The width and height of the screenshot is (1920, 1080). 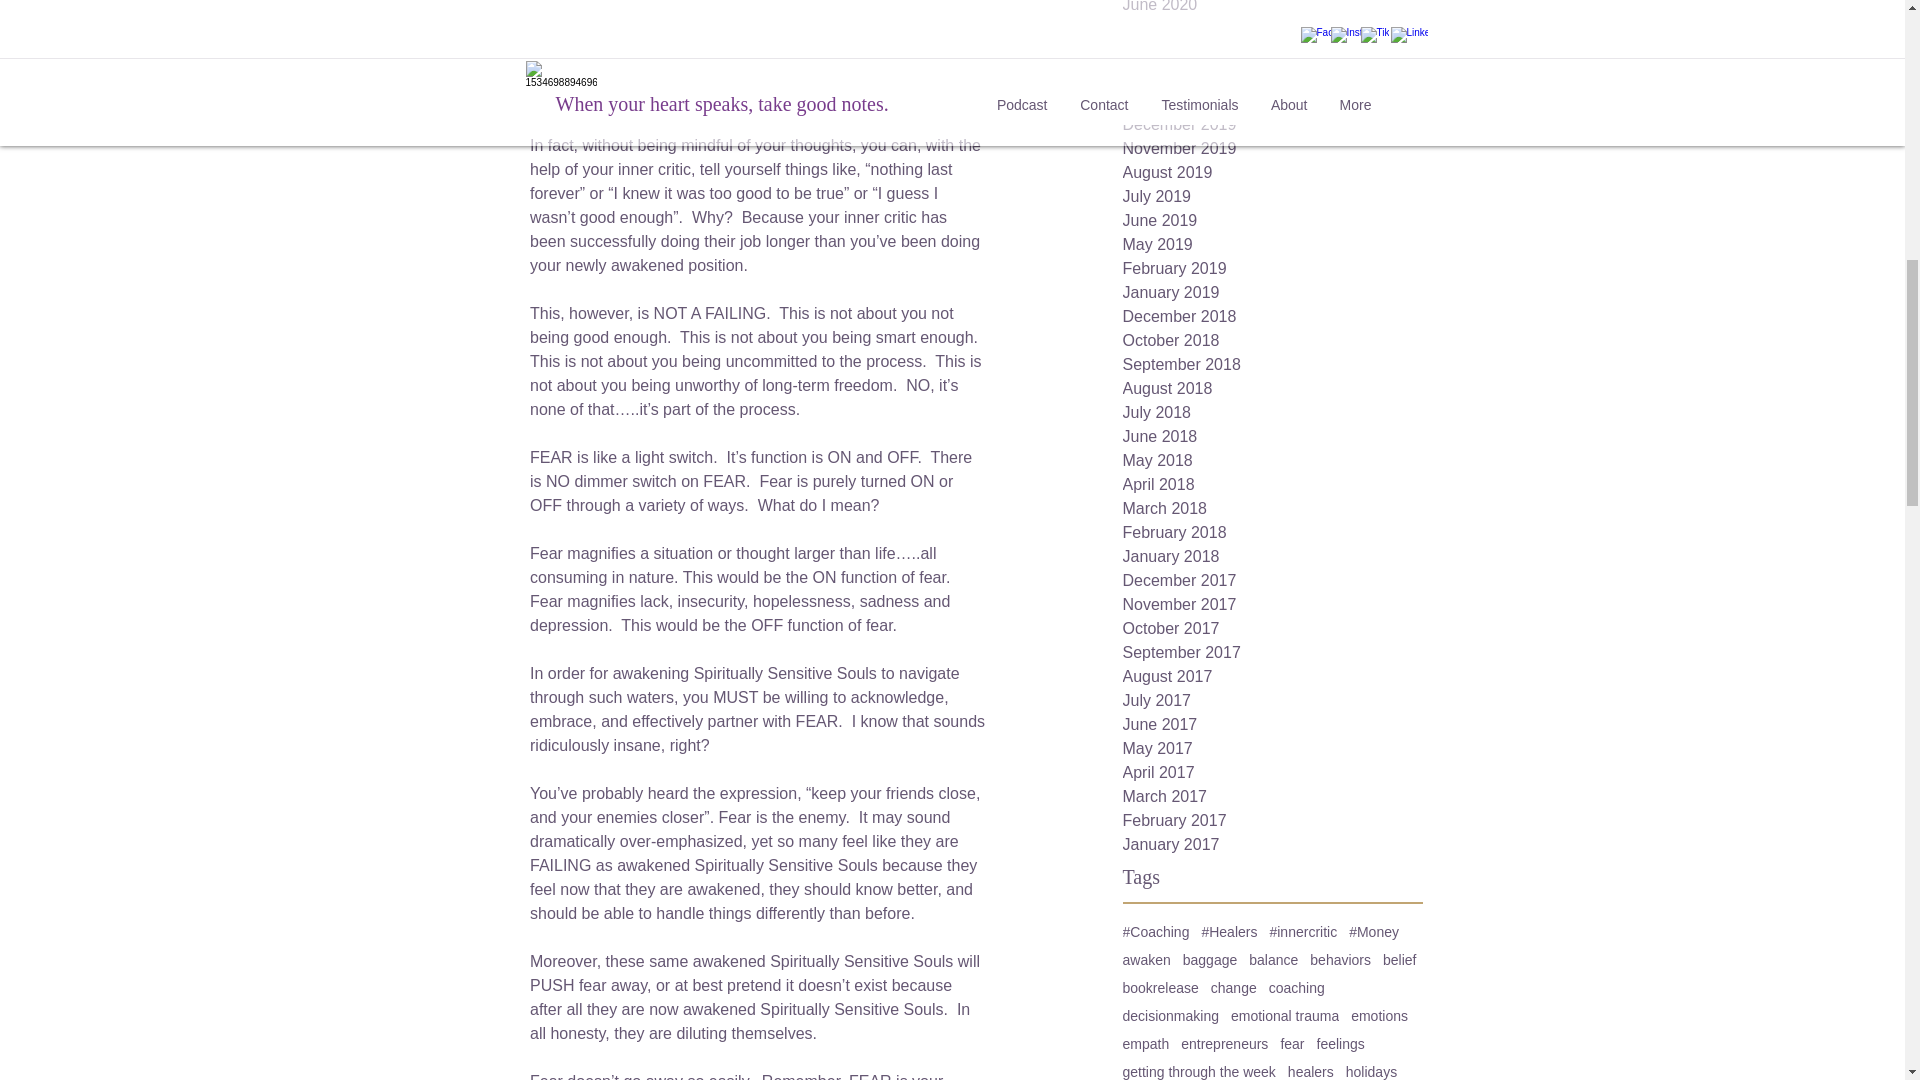 What do you see at coordinates (1272, 125) in the screenshot?
I see `December 2019` at bounding box center [1272, 125].